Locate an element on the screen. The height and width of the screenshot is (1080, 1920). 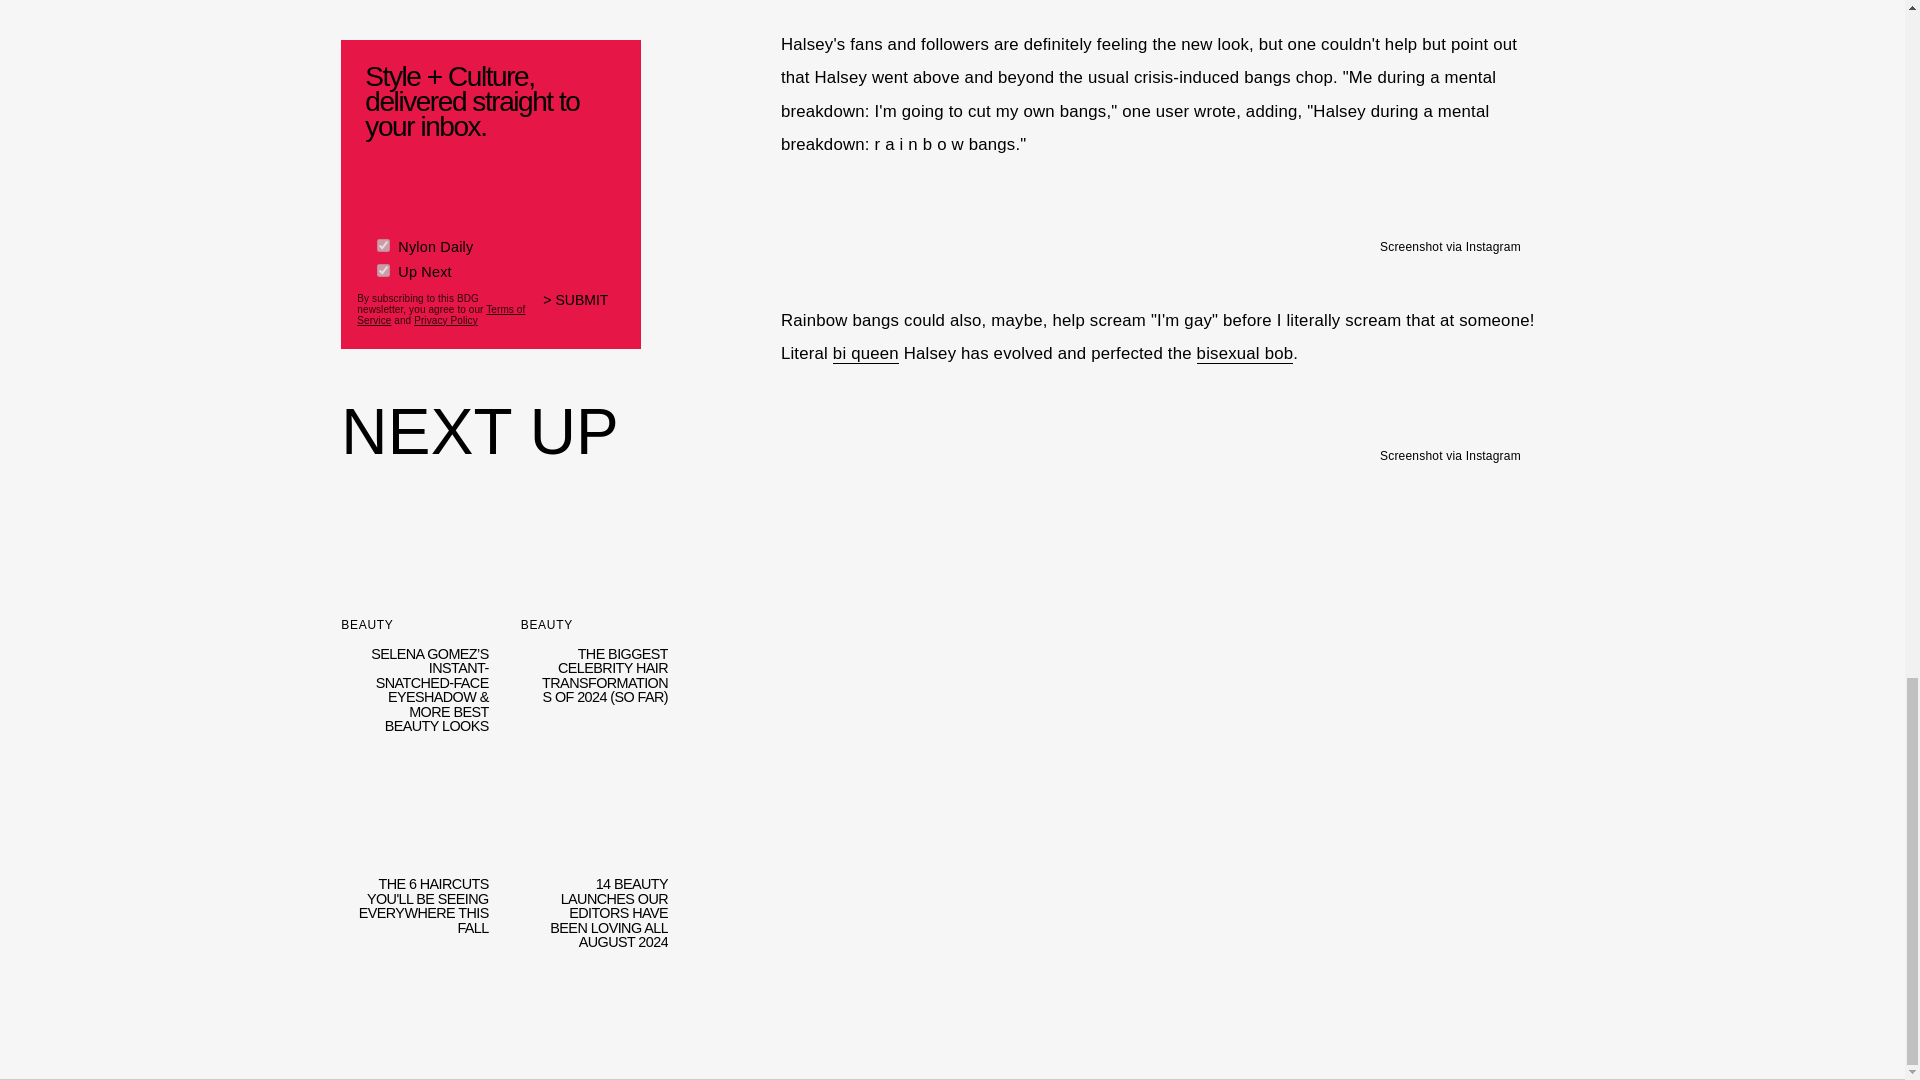
bisexual bob is located at coordinates (1245, 354).